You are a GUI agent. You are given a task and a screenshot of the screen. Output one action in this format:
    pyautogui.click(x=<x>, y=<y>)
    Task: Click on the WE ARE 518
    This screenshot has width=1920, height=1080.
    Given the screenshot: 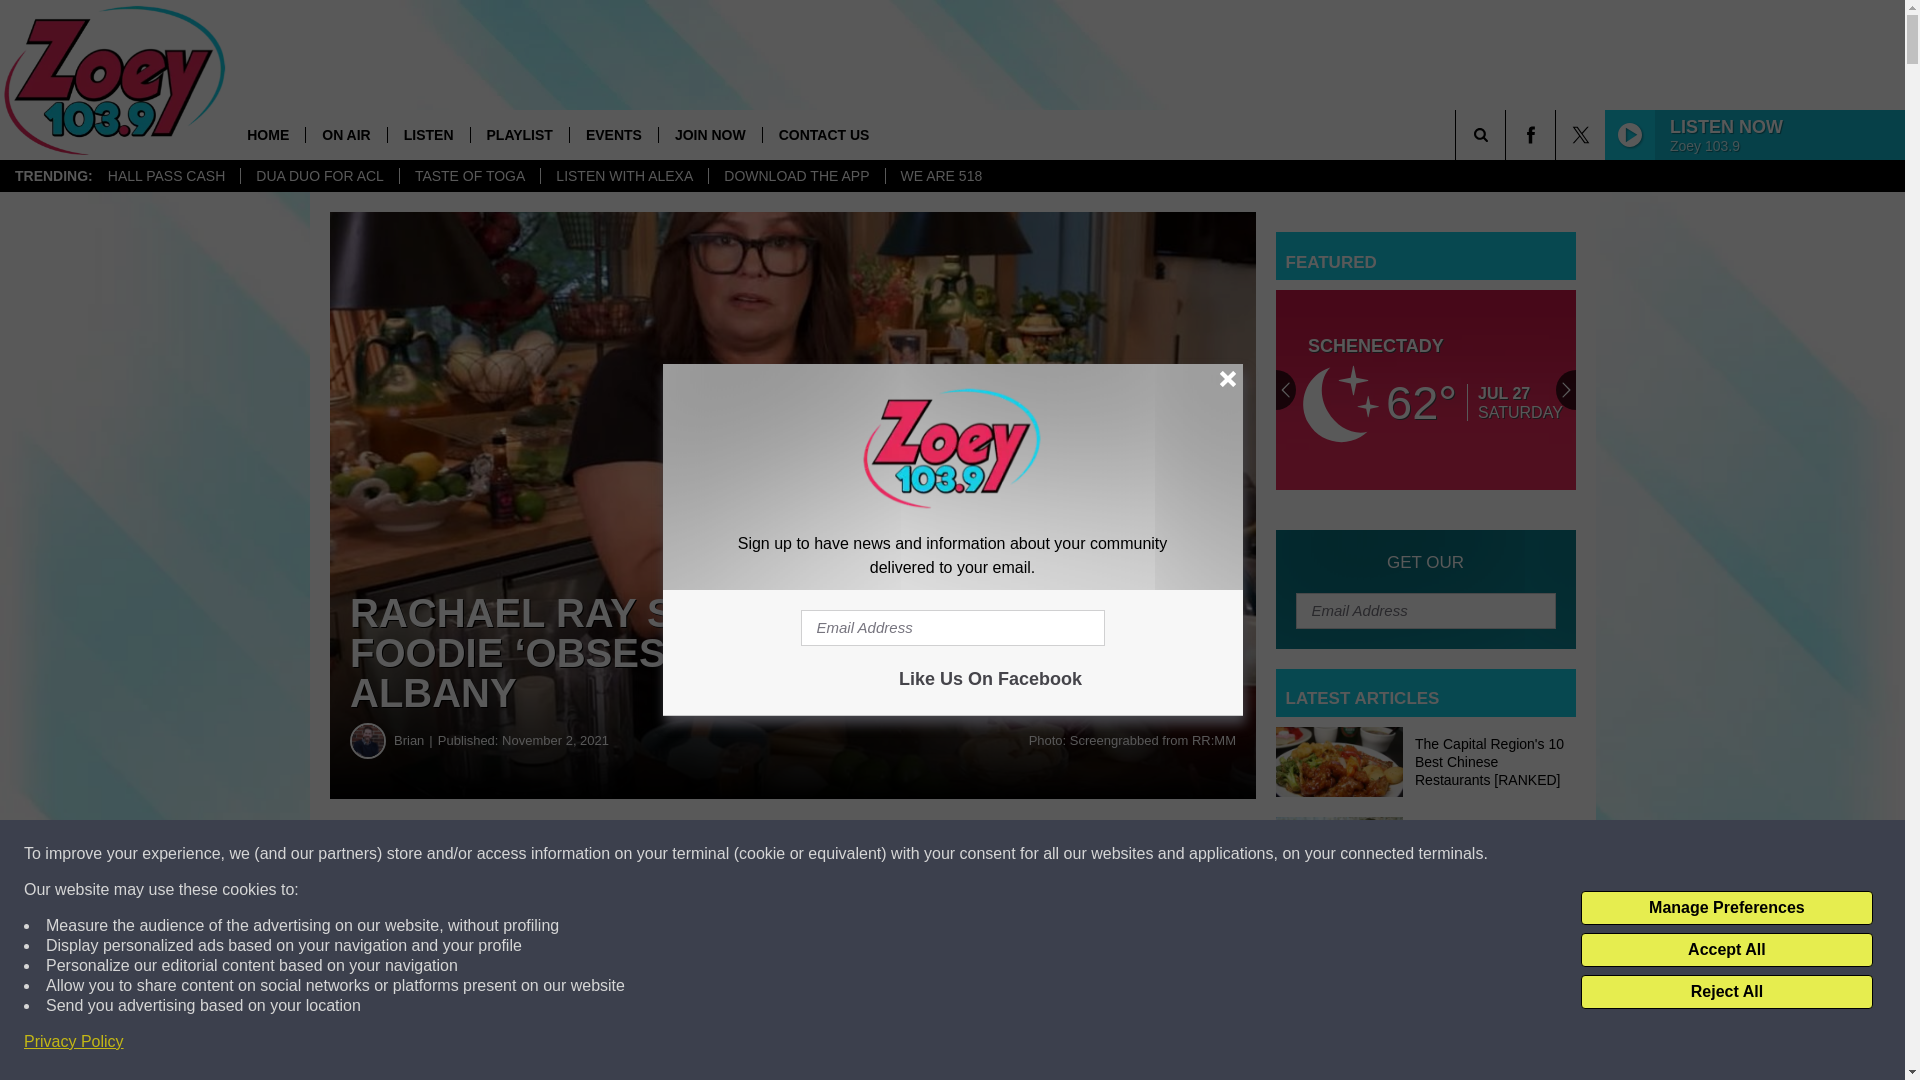 What is the action you would take?
    pyautogui.click(x=940, y=176)
    